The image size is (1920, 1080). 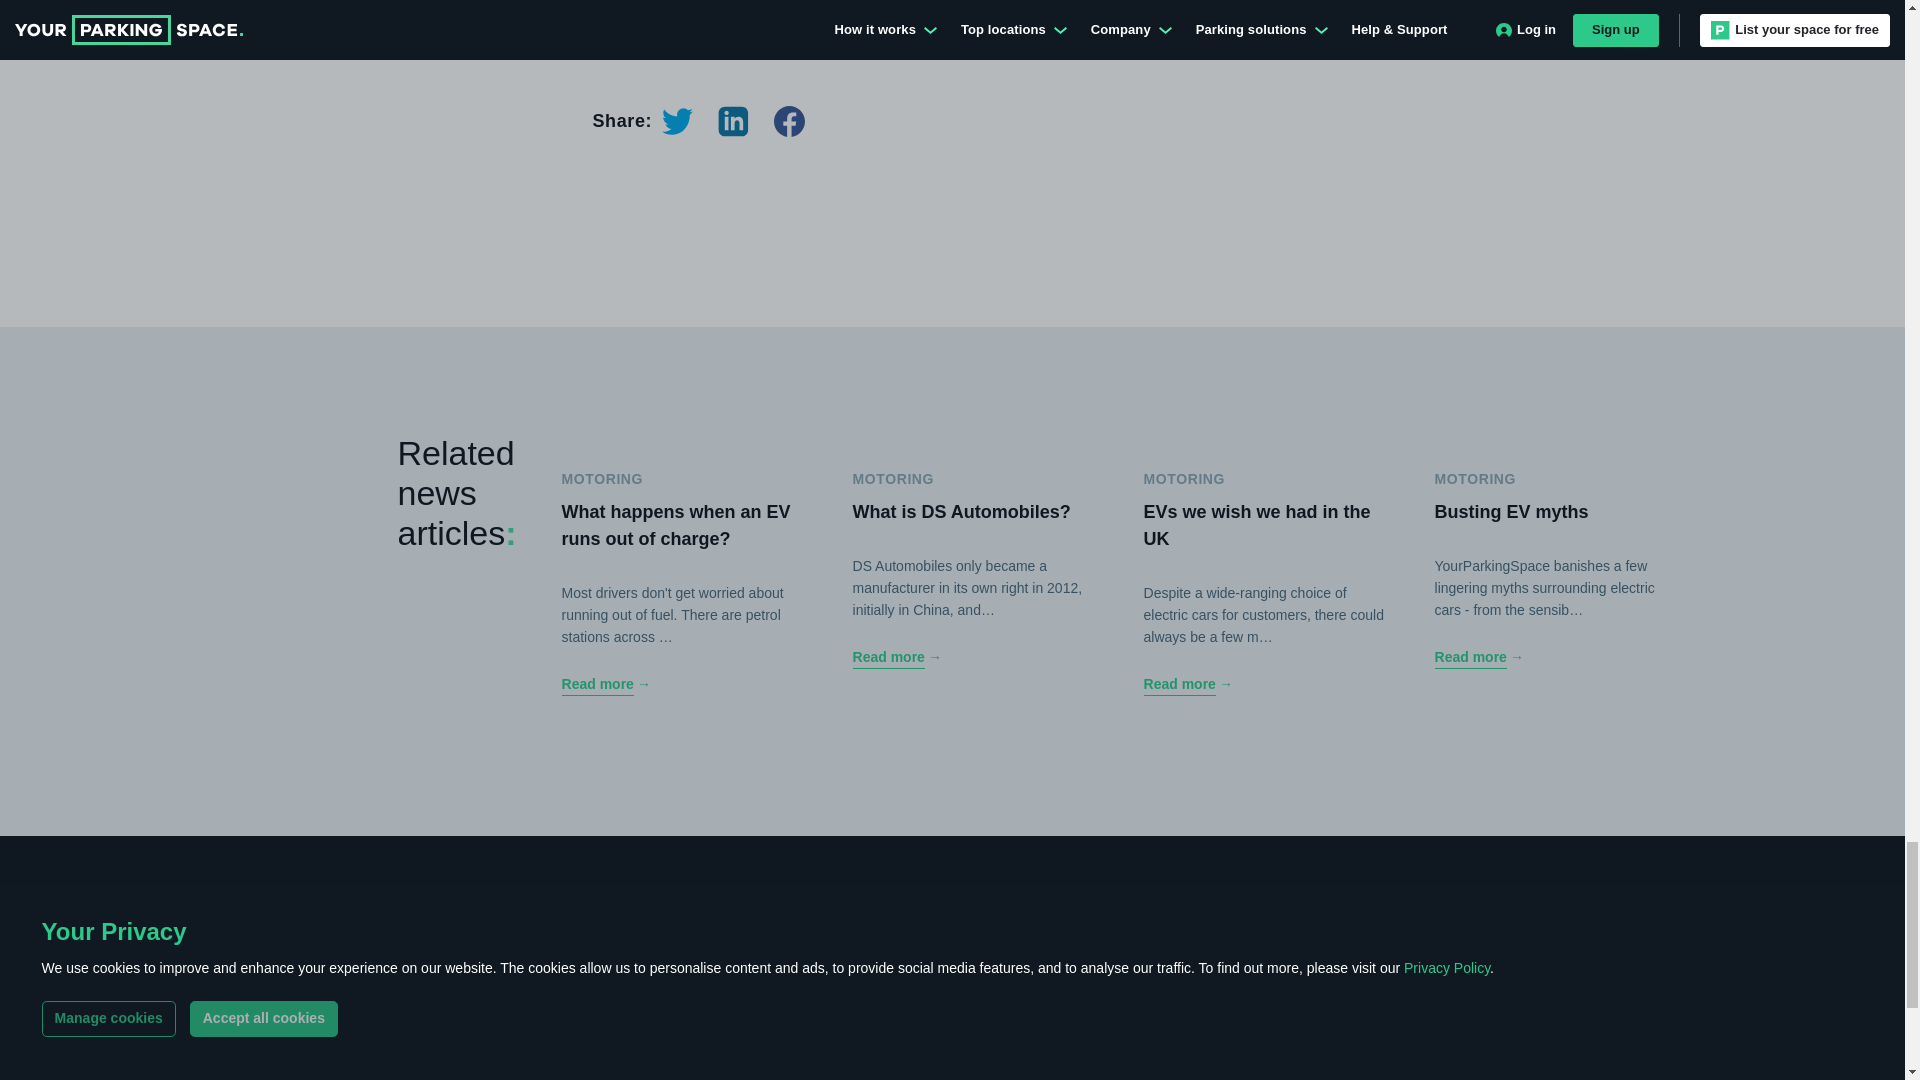 I want to click on EVs we wish we had in the UK, so click(x=1264, y=684).